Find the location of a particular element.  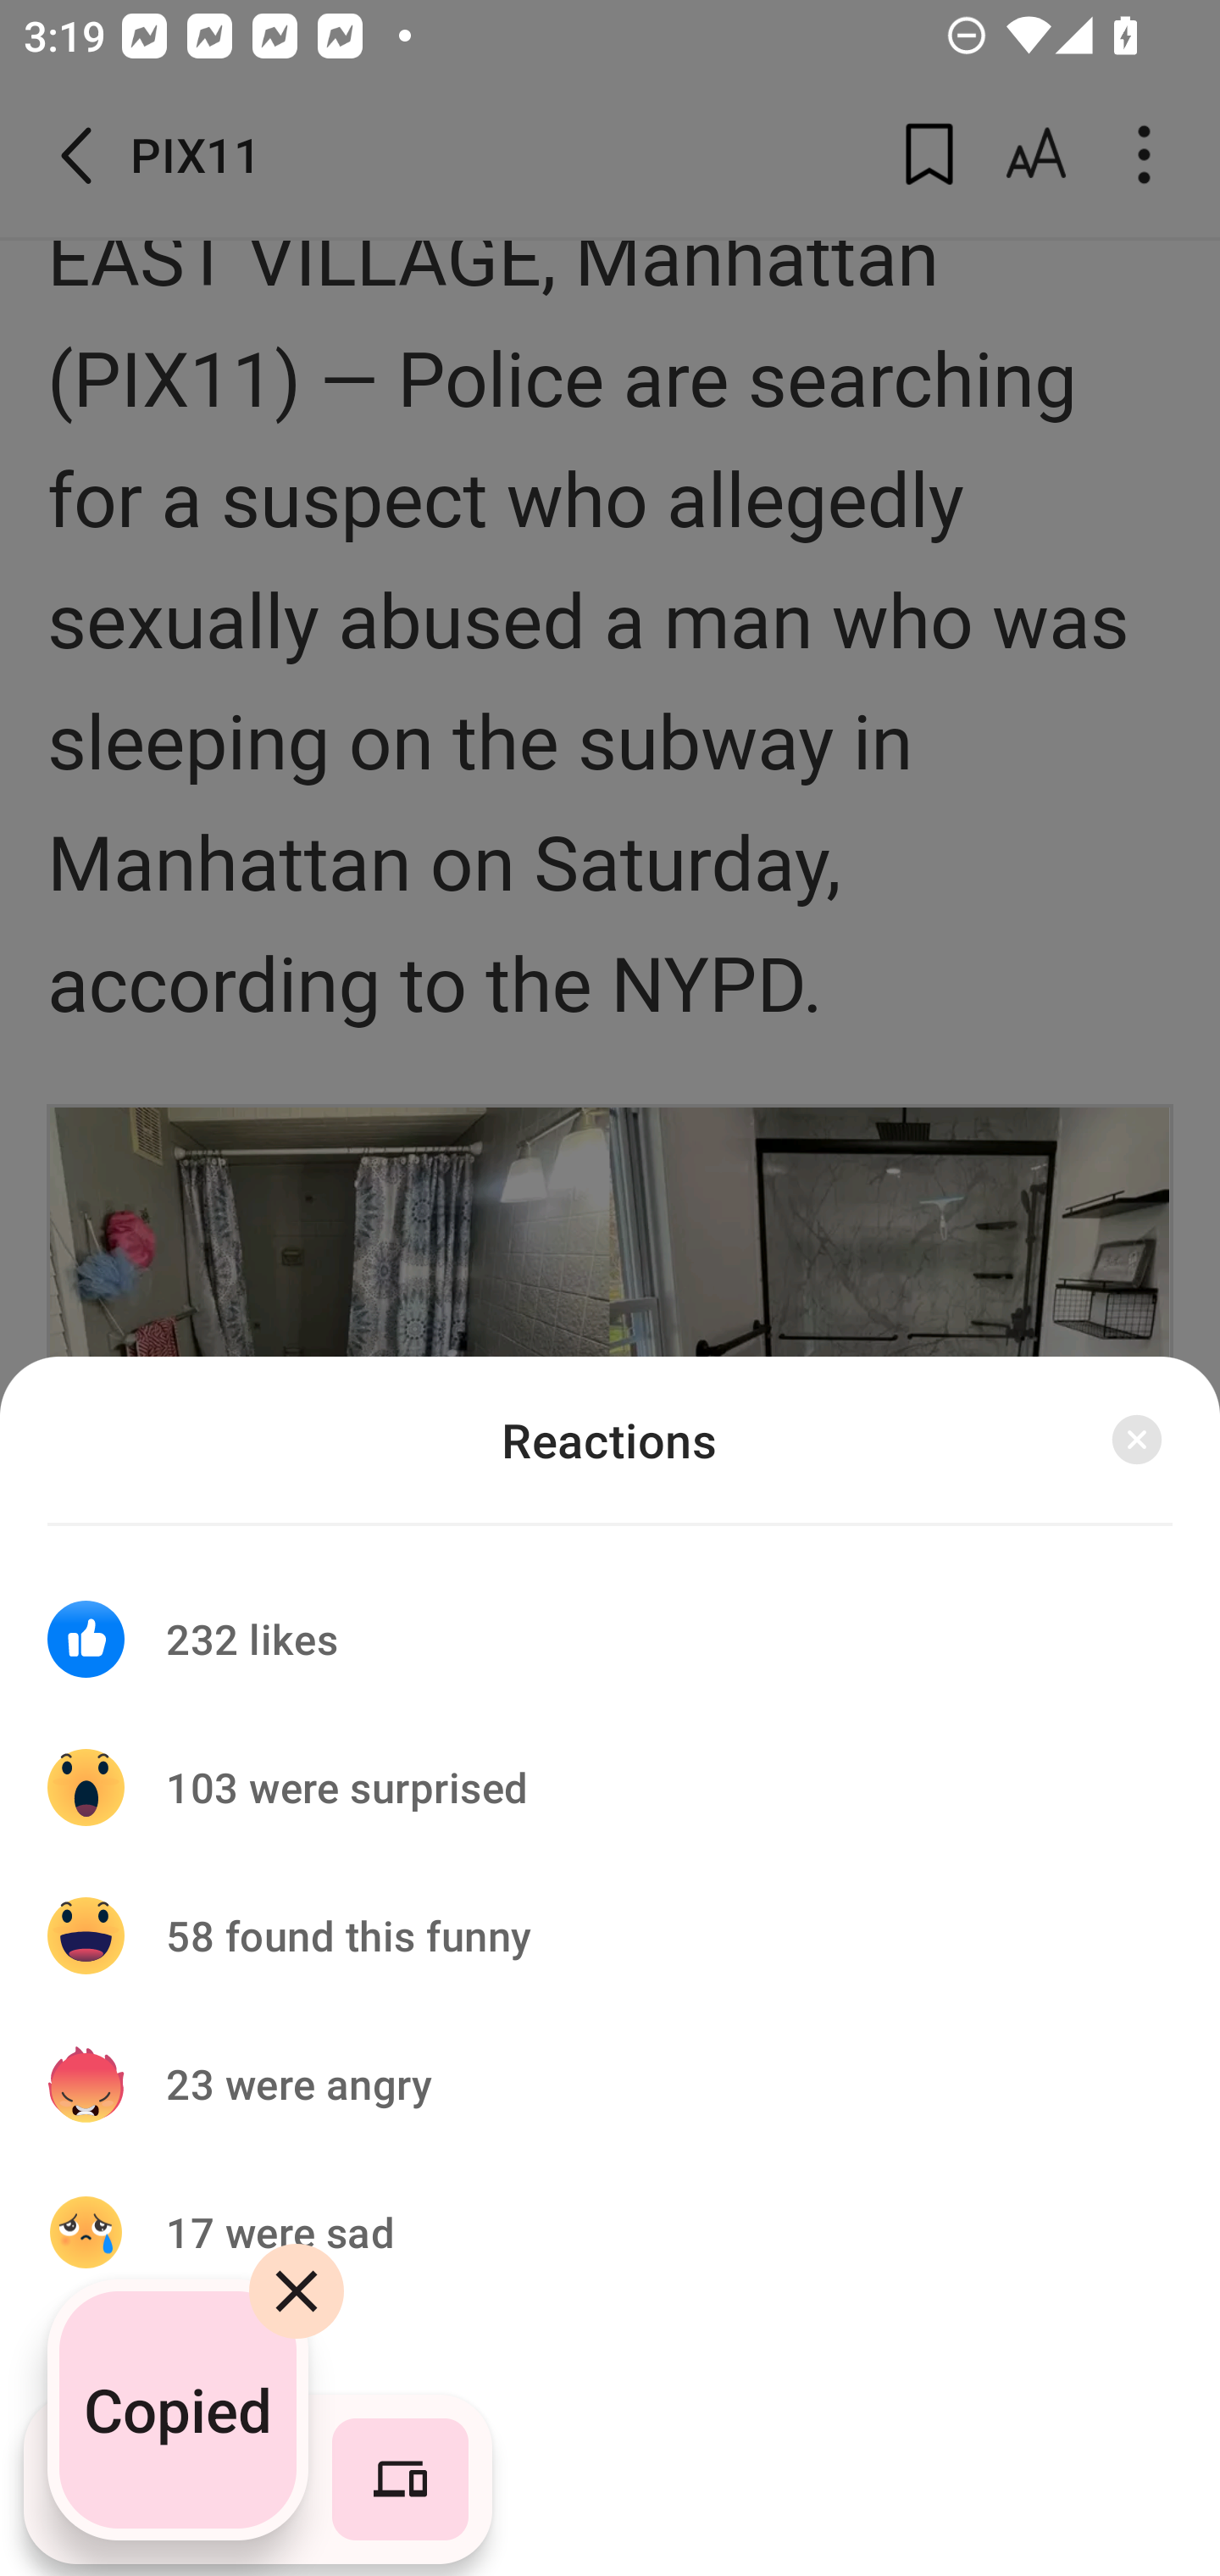

103 were surprised is located at coordinates (610, 1787).